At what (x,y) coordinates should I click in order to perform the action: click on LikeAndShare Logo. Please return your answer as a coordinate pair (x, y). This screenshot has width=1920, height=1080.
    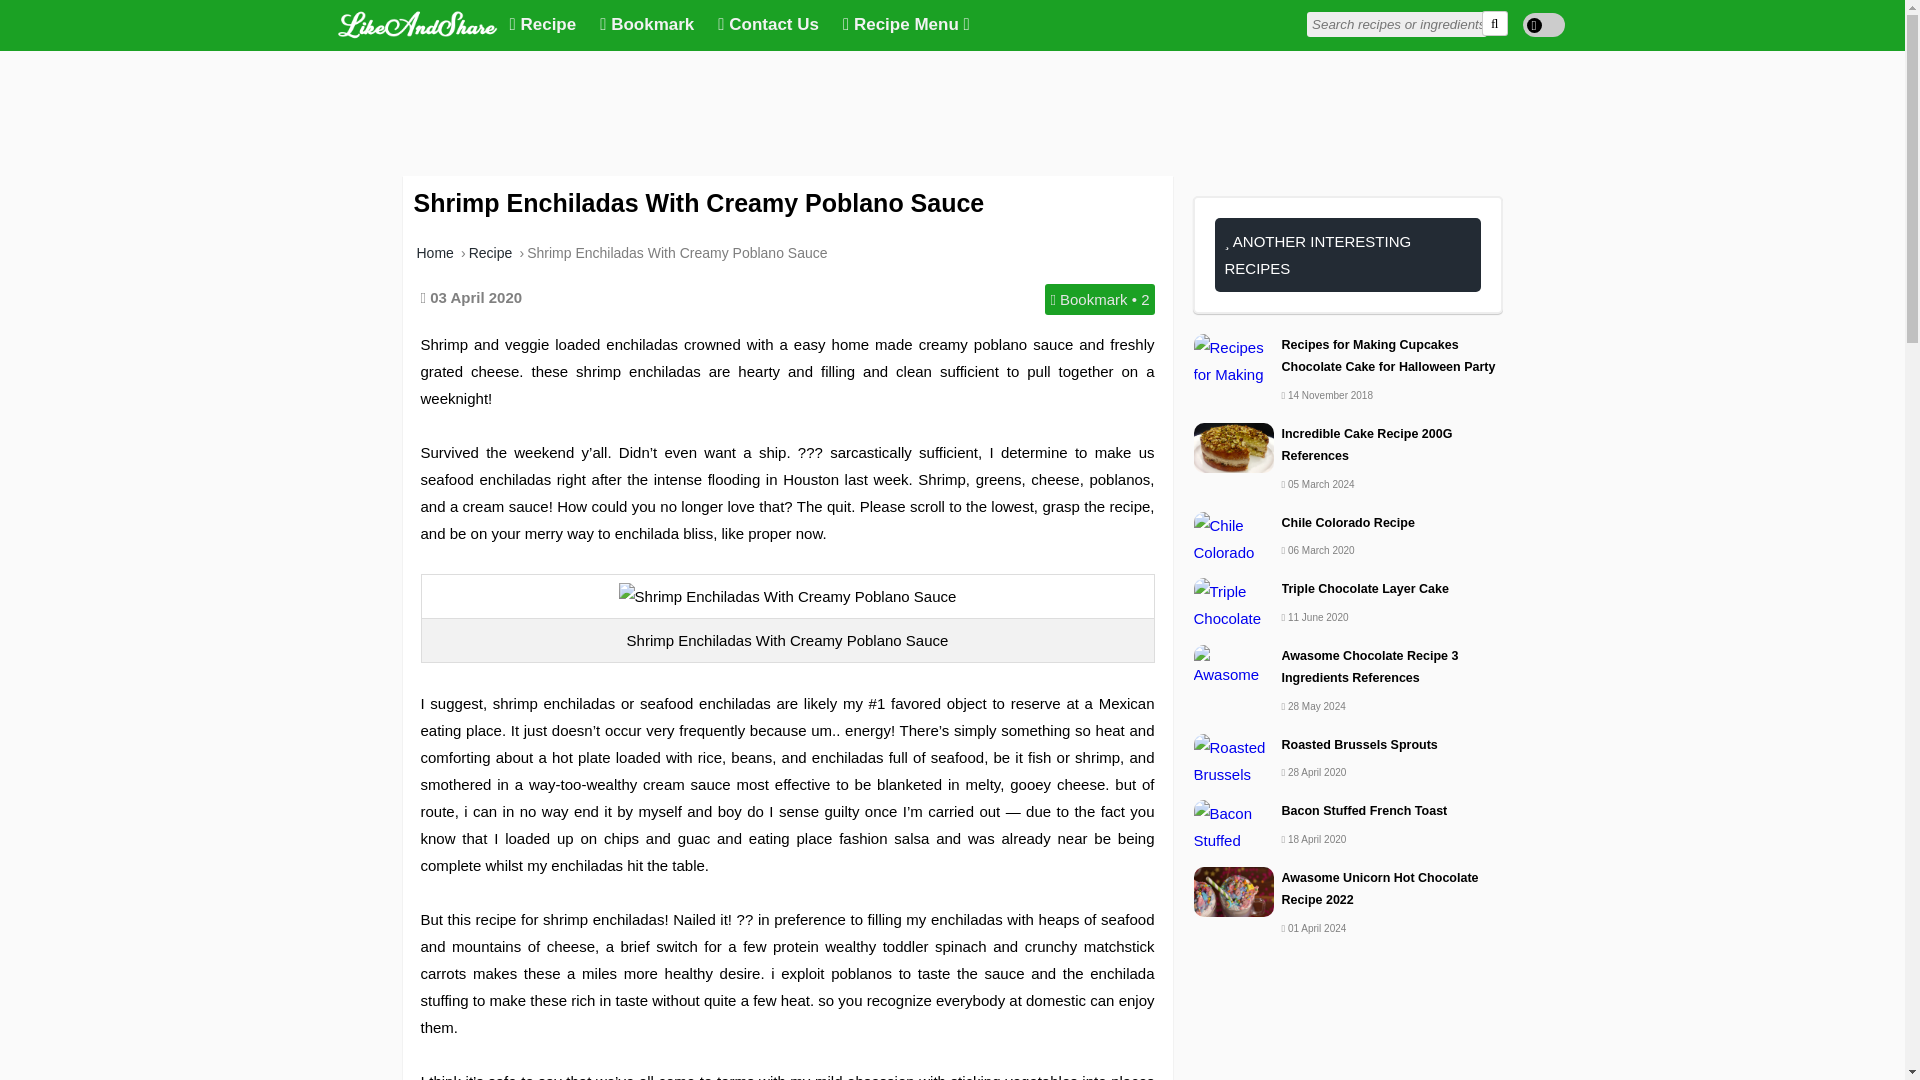
    Looking at the image, I should click on (417, 22).